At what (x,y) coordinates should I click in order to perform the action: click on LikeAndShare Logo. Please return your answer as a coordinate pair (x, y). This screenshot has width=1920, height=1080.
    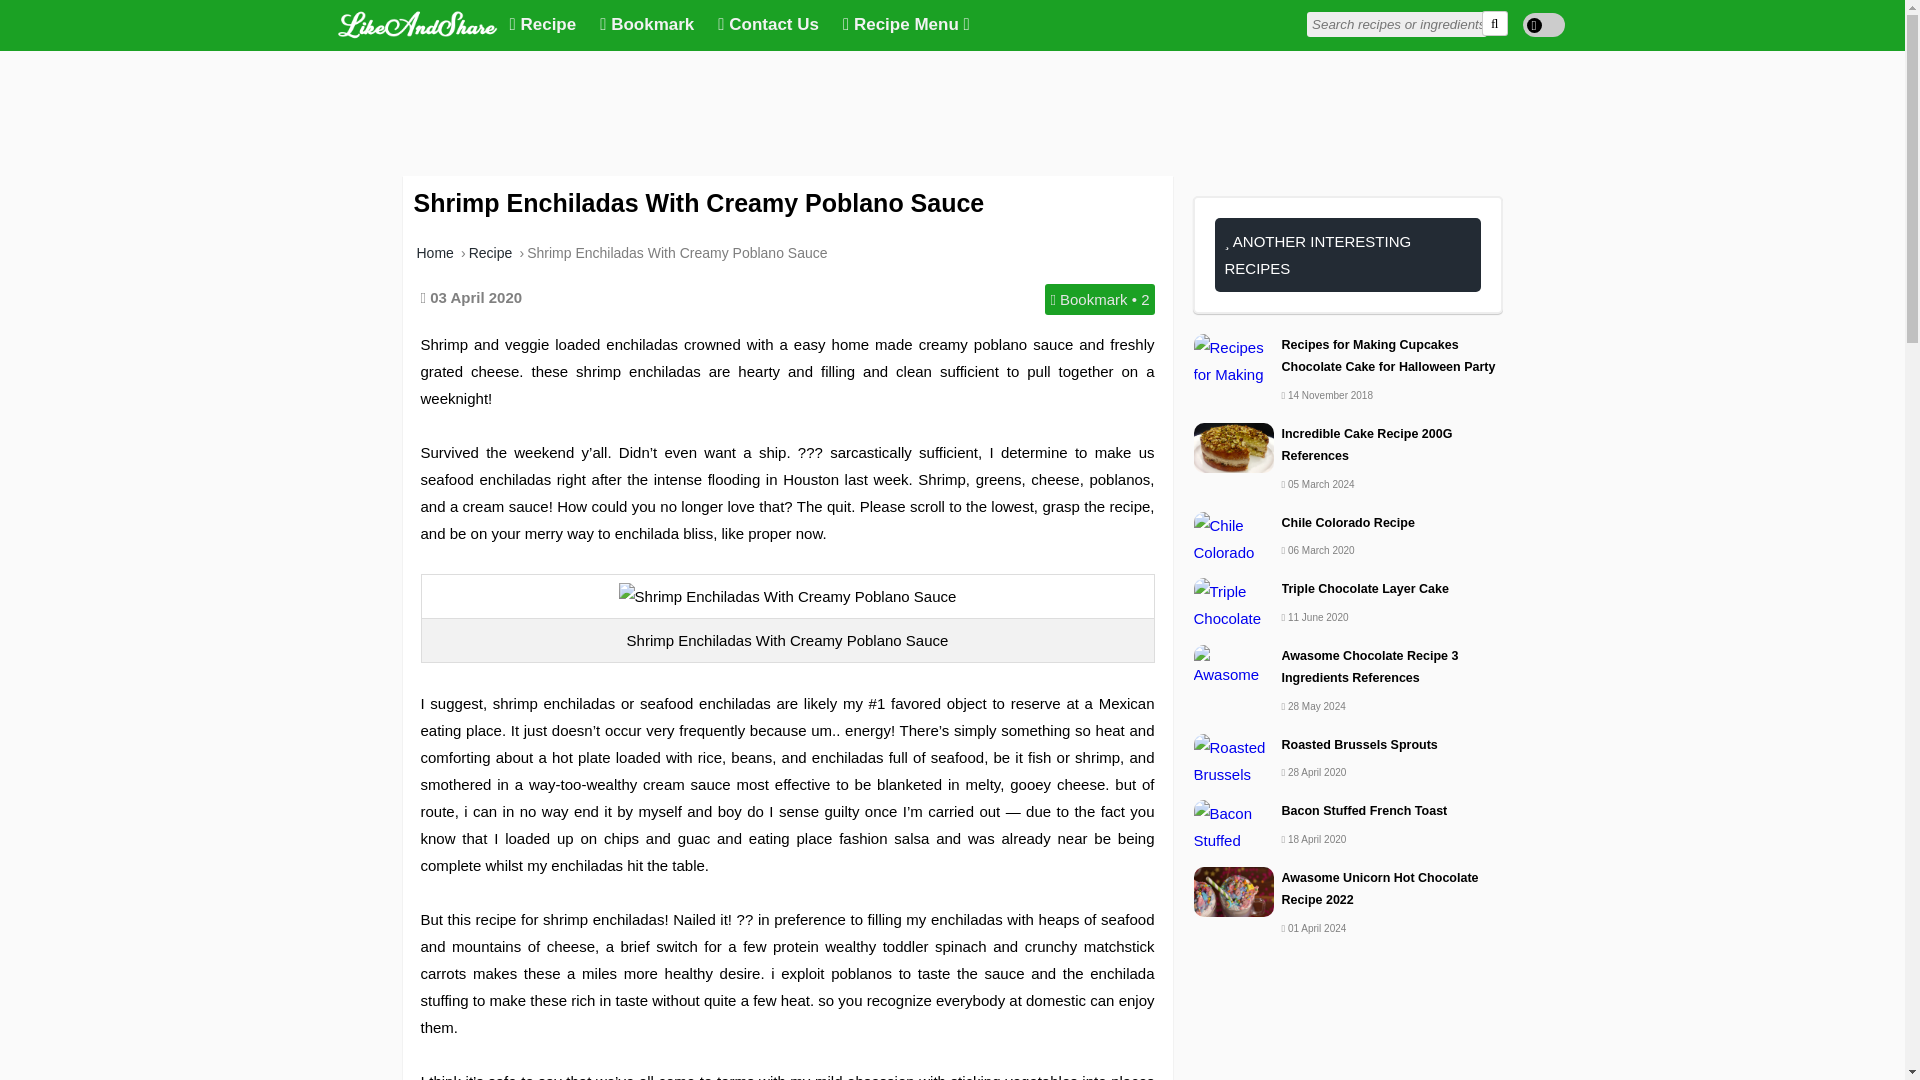
    Looking at the image, I should click on (417, 22).